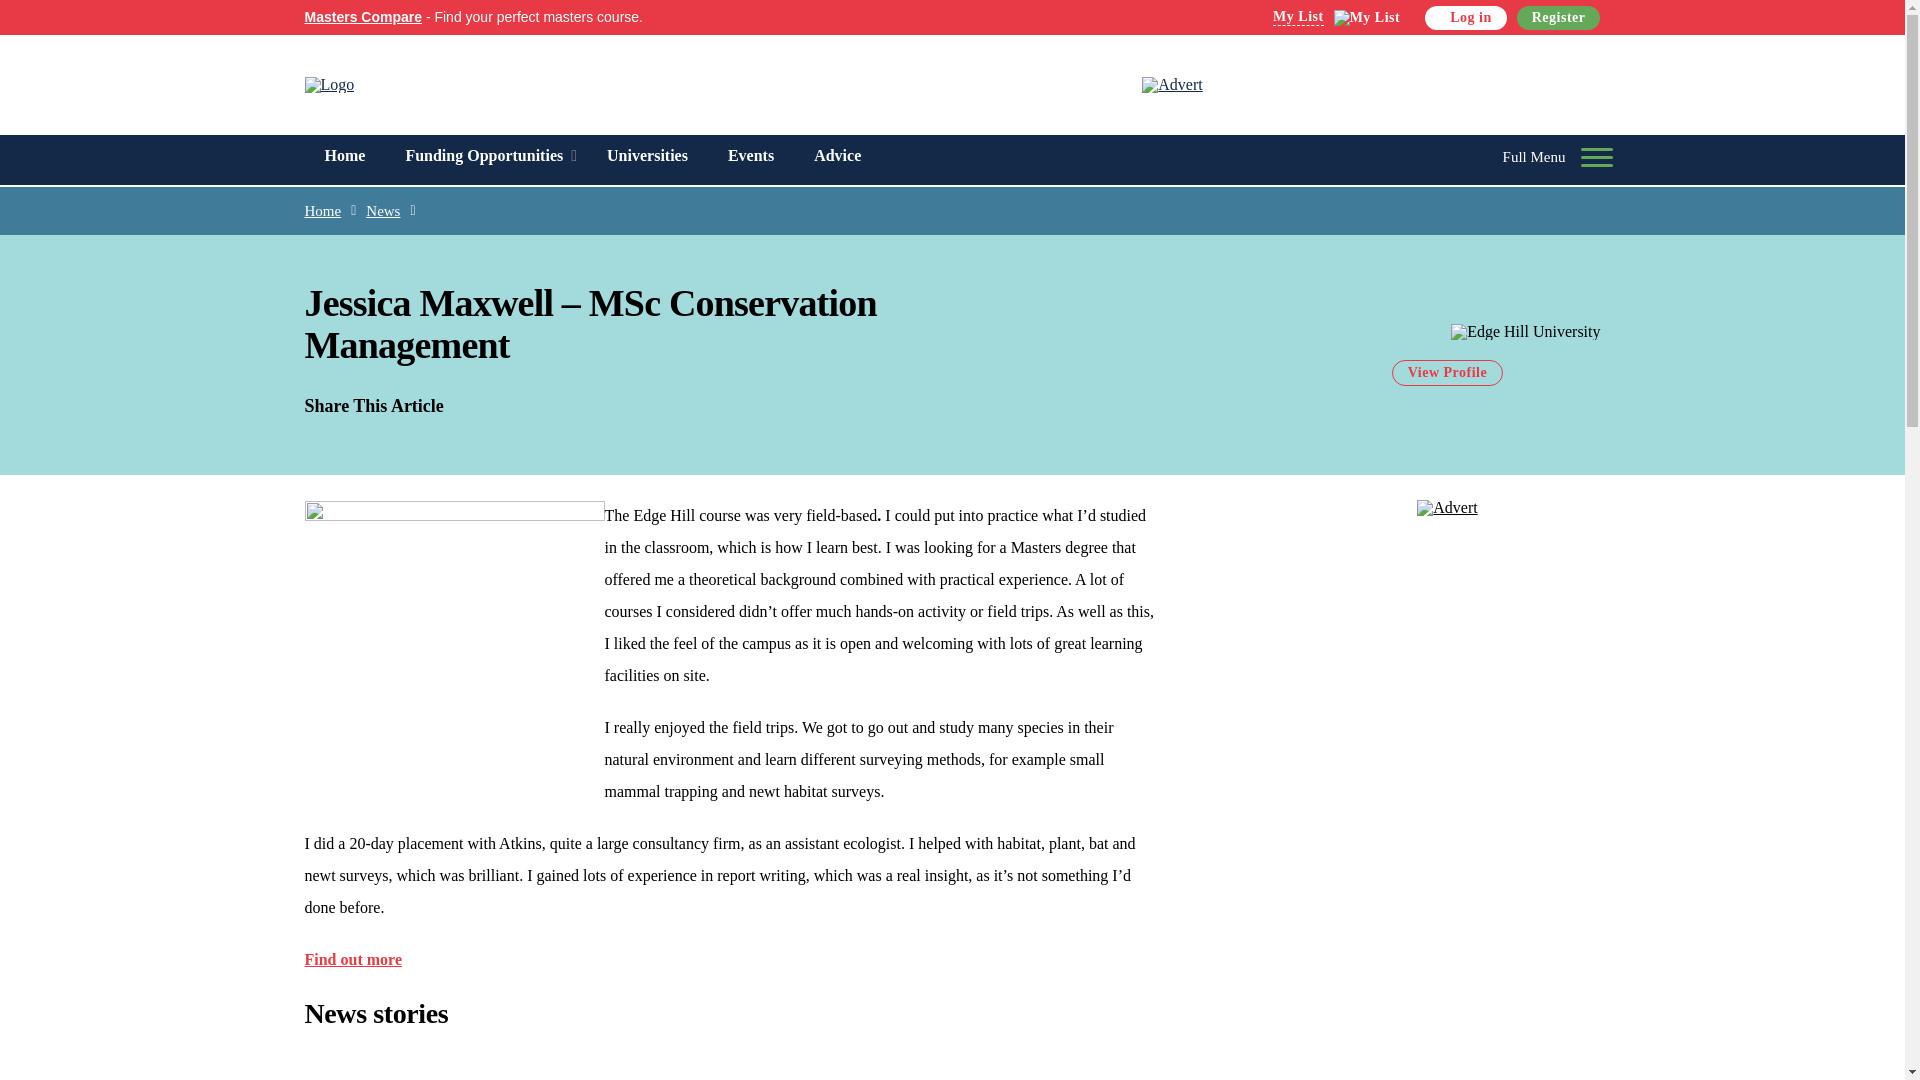 This screenshot has height=1080, width=1920. Describe the element at coordinates (1540, 156) in the screenshot. I see `Full Menu` at that location.